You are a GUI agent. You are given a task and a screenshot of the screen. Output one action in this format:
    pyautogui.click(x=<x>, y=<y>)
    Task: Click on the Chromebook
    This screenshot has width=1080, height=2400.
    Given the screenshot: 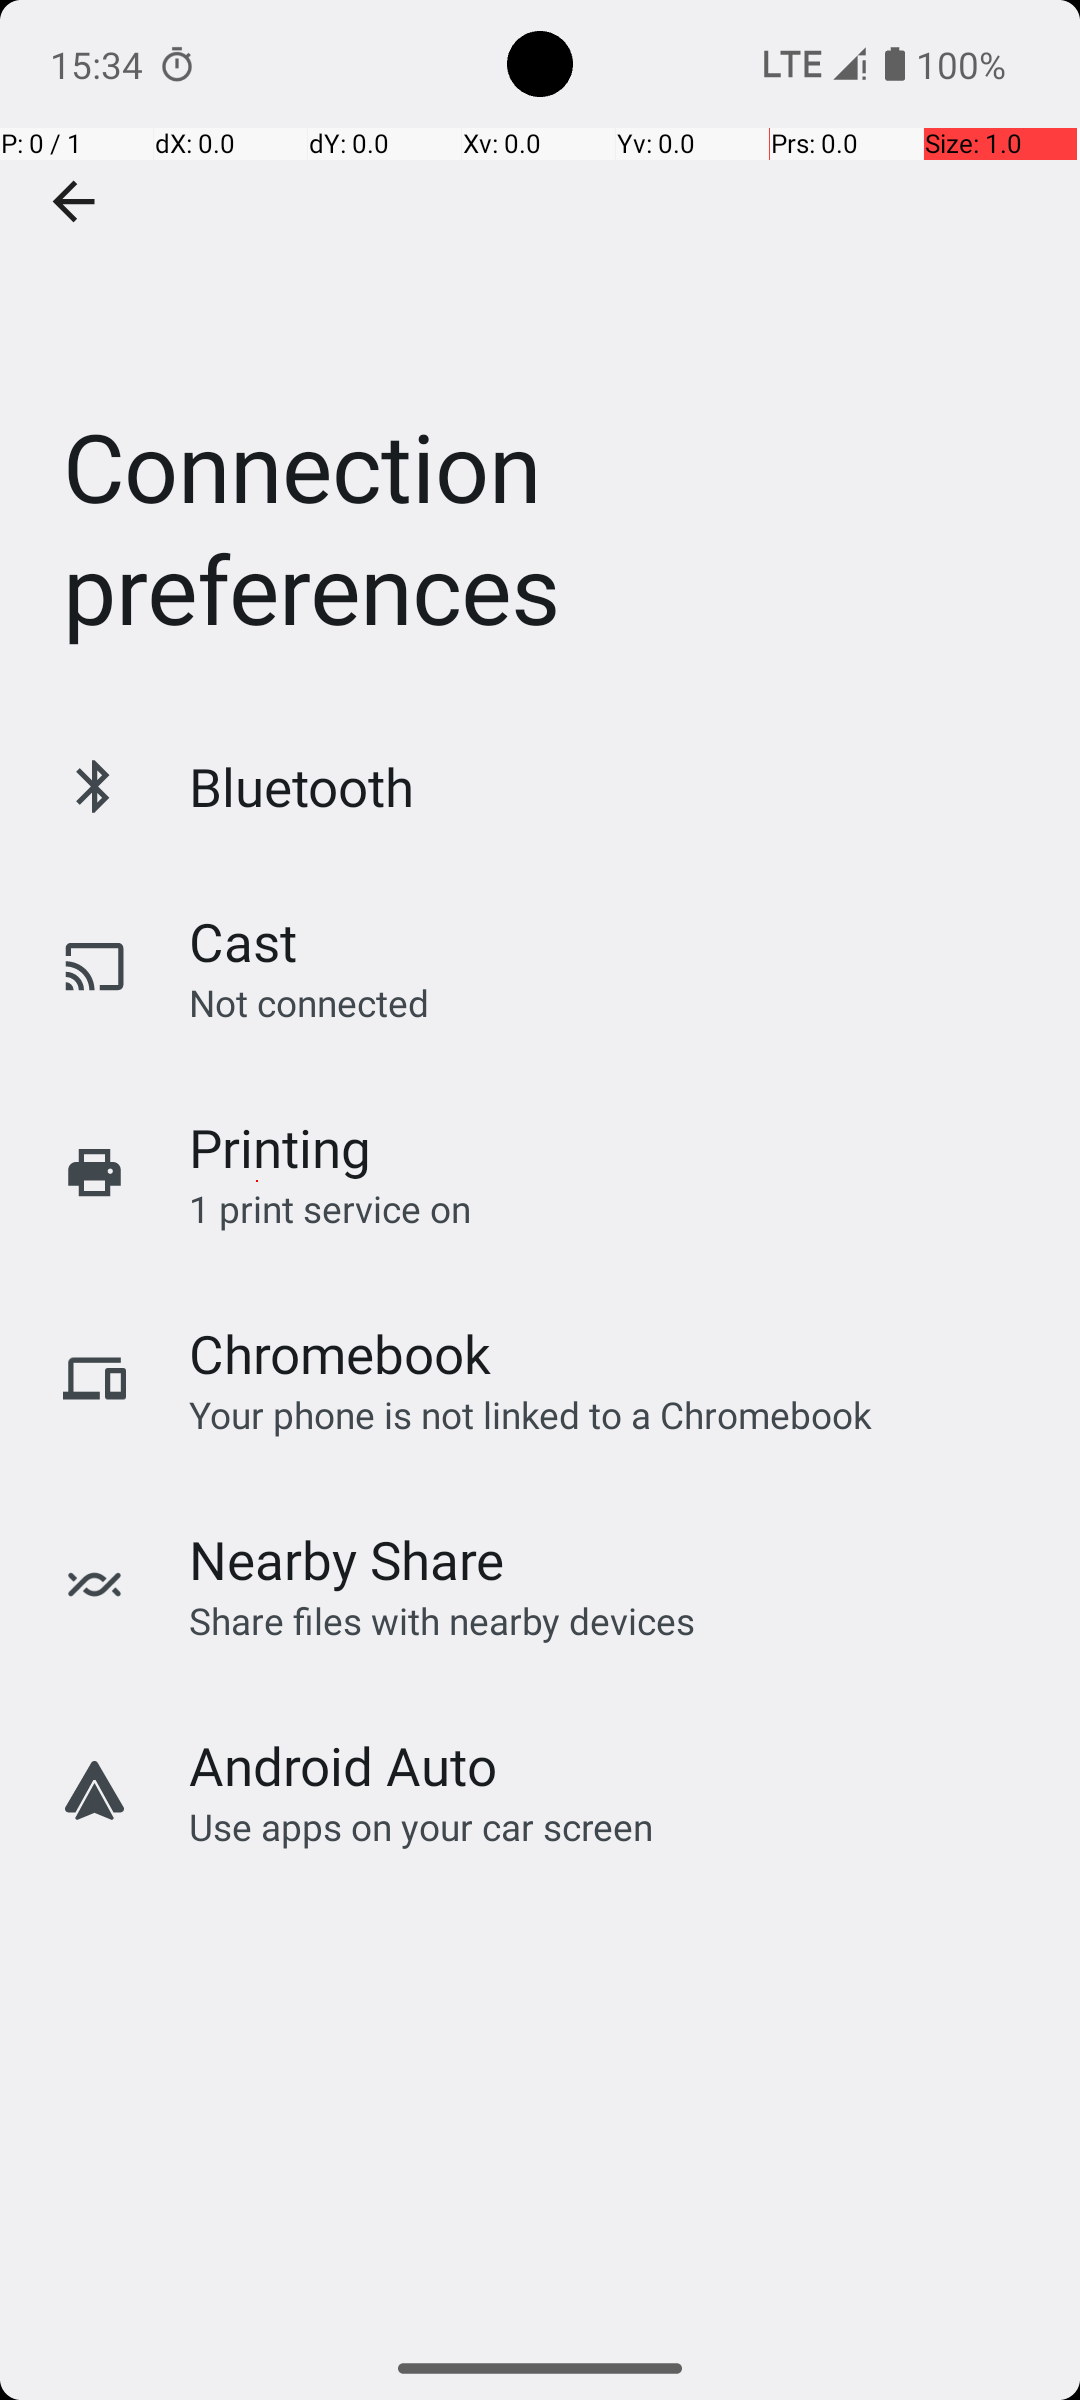 What is the action you would take?
    pyautogui.click(x=340, y=1354)
    